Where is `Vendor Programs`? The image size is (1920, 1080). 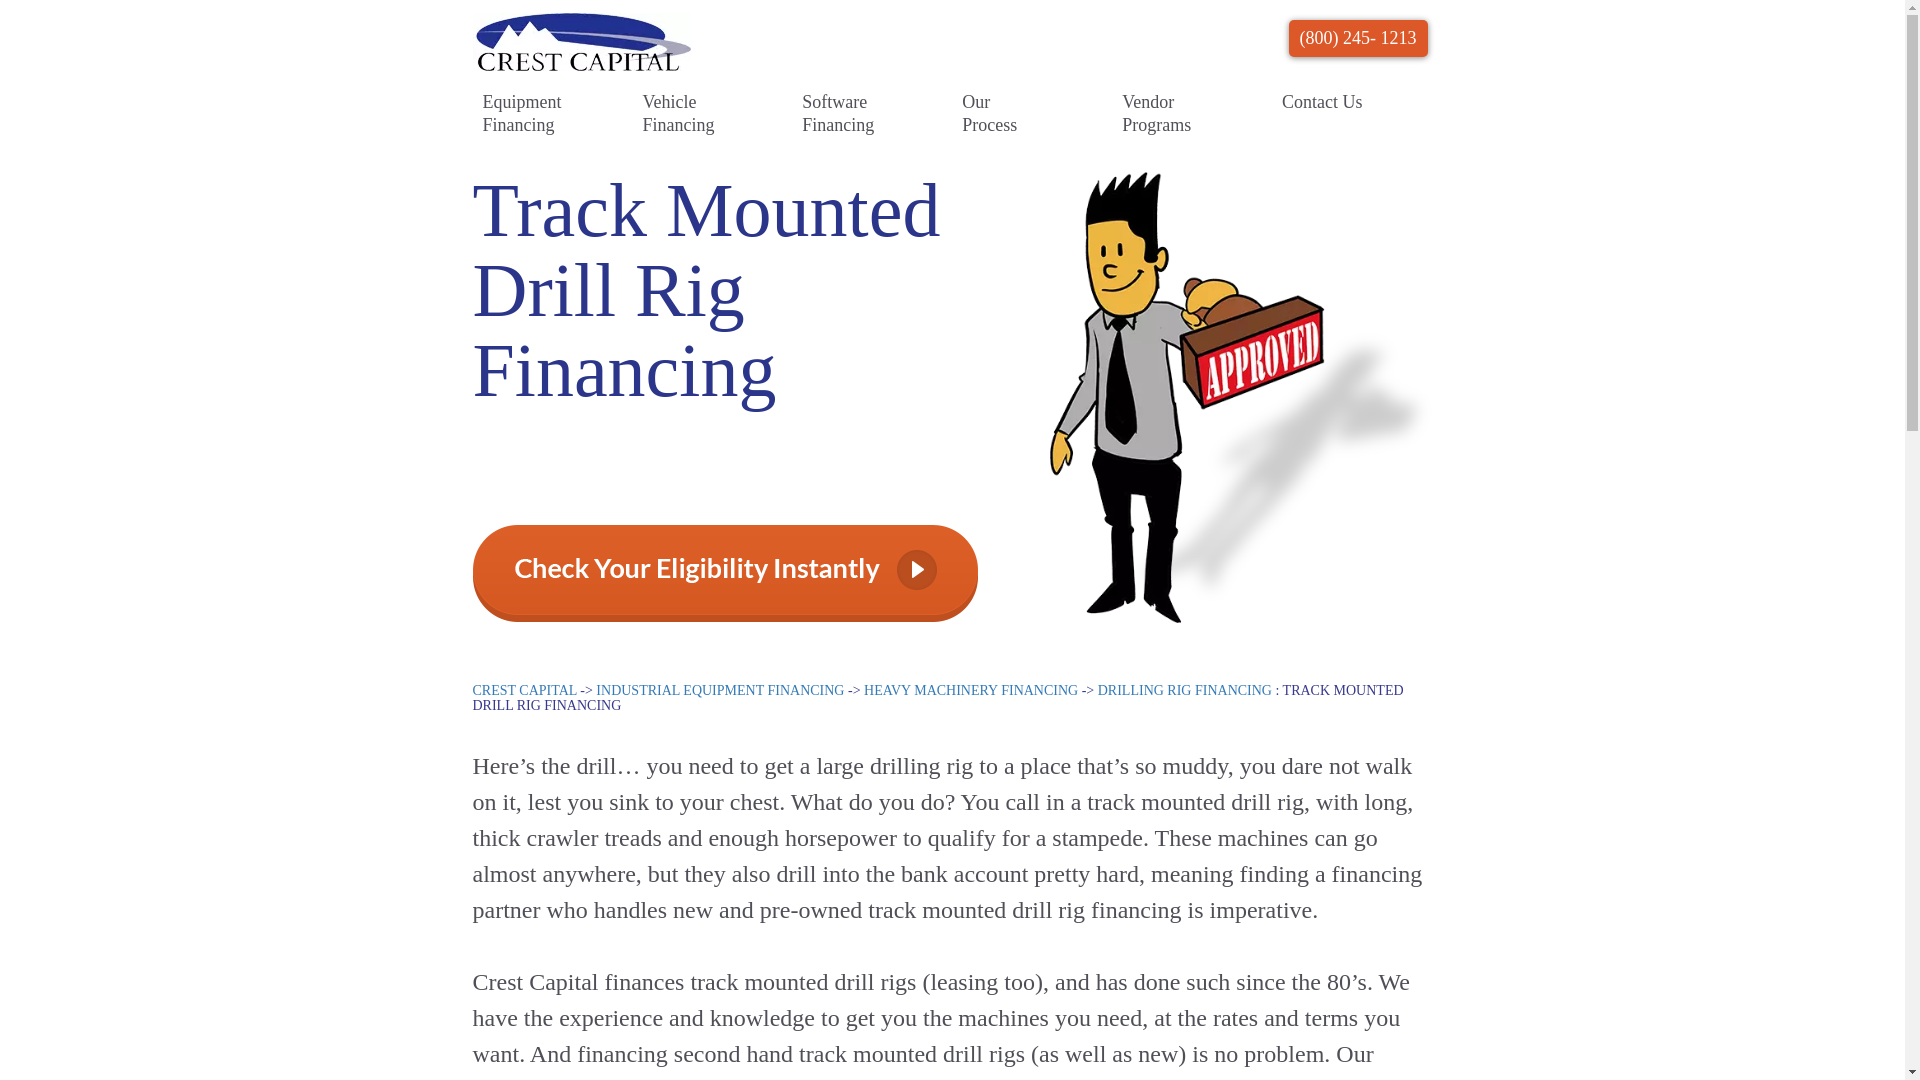 Vendor Programs is located at coordinates (1162, 114).